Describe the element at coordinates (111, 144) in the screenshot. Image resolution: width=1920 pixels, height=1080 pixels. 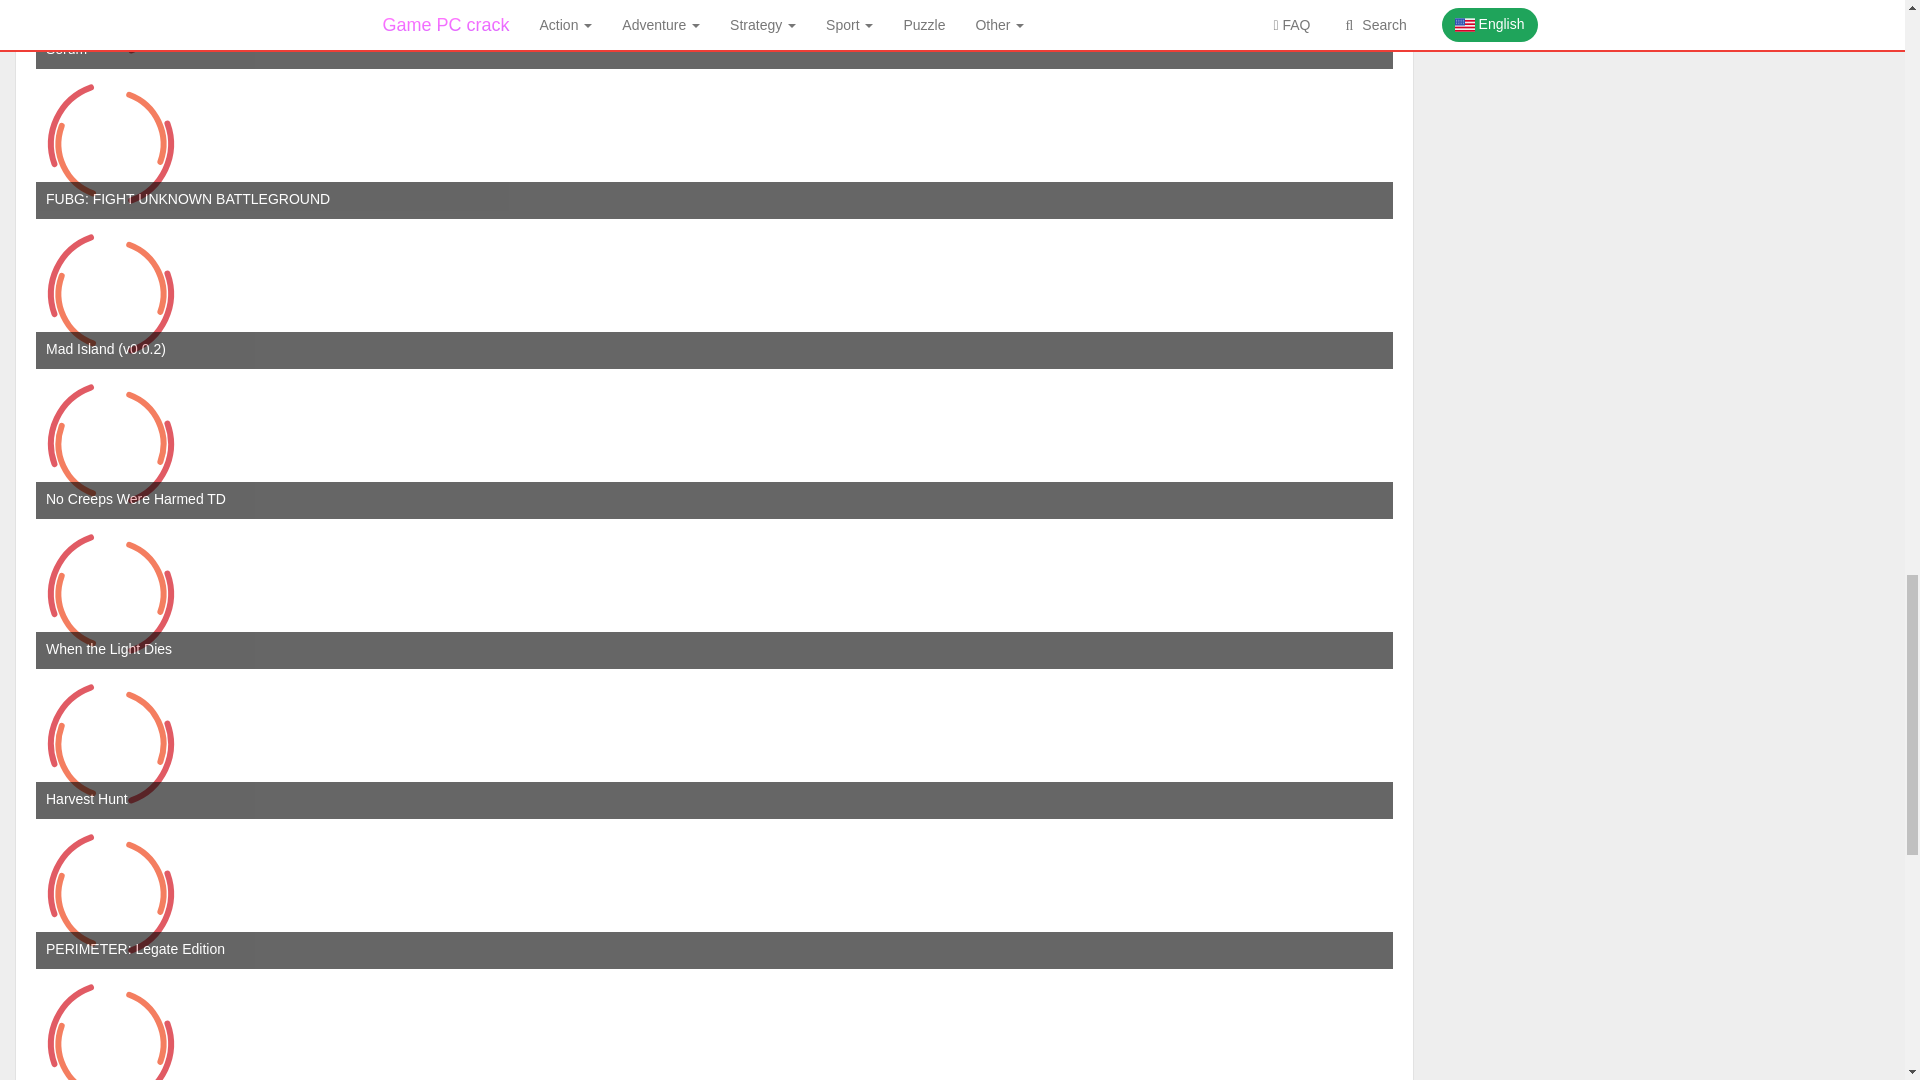
I see `FUBG: FIGHT UNKNOWN BATTLEGROUND` at that location.